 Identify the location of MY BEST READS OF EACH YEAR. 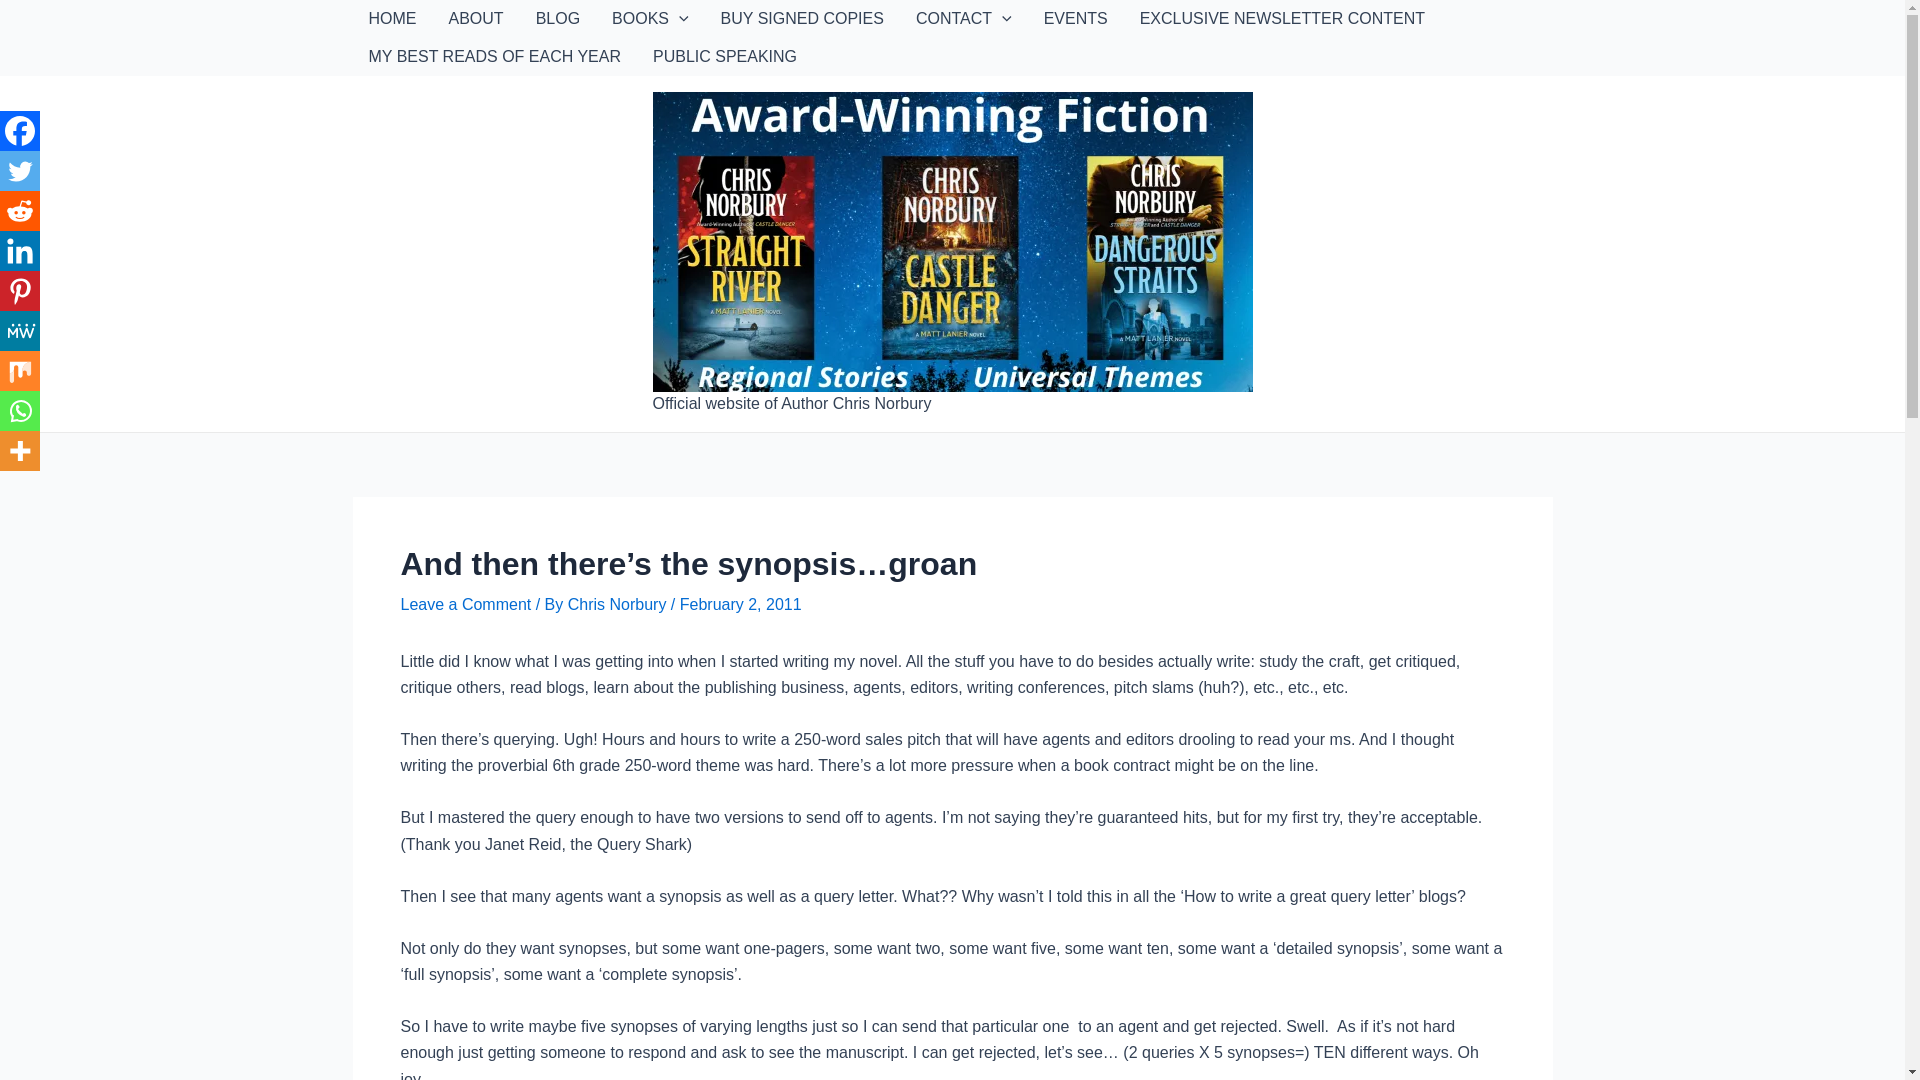
(494, 56).